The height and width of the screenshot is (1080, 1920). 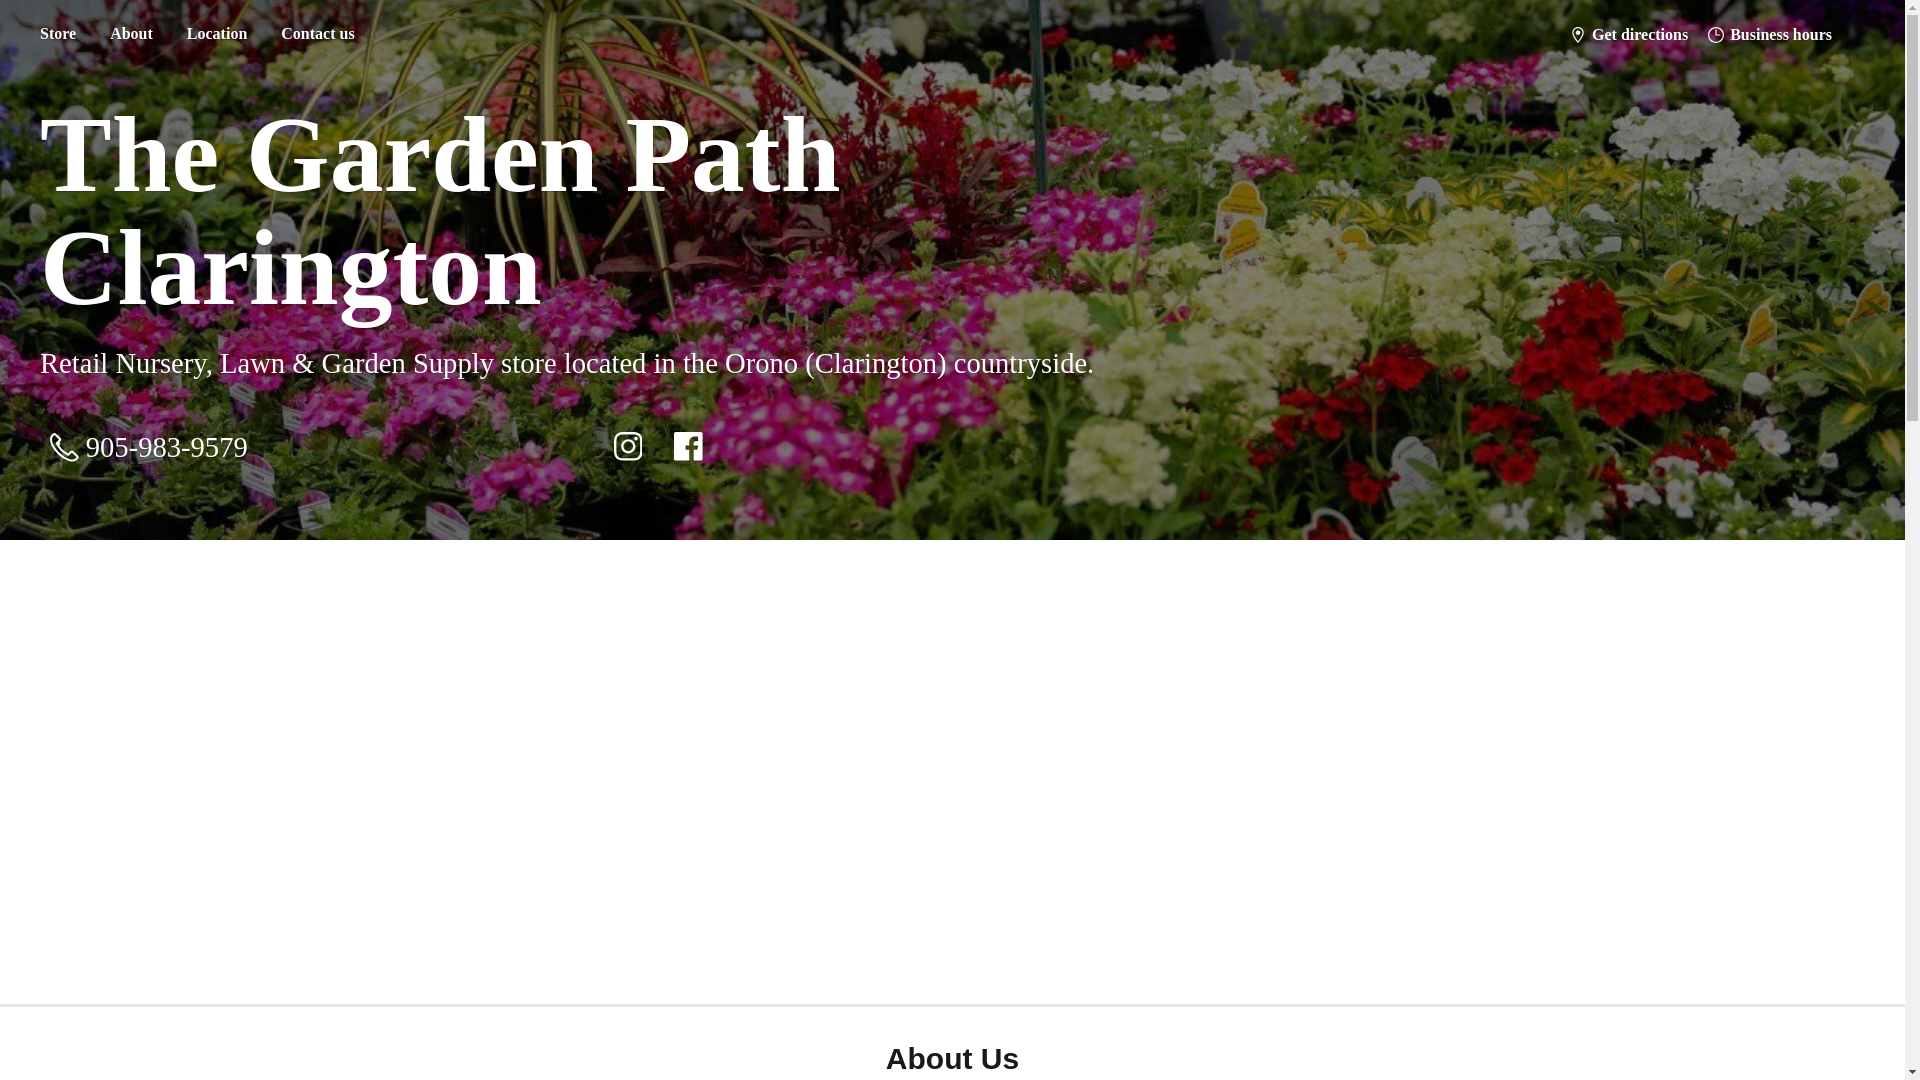 I want to click on Business hours, so click(x=1769, y=34).